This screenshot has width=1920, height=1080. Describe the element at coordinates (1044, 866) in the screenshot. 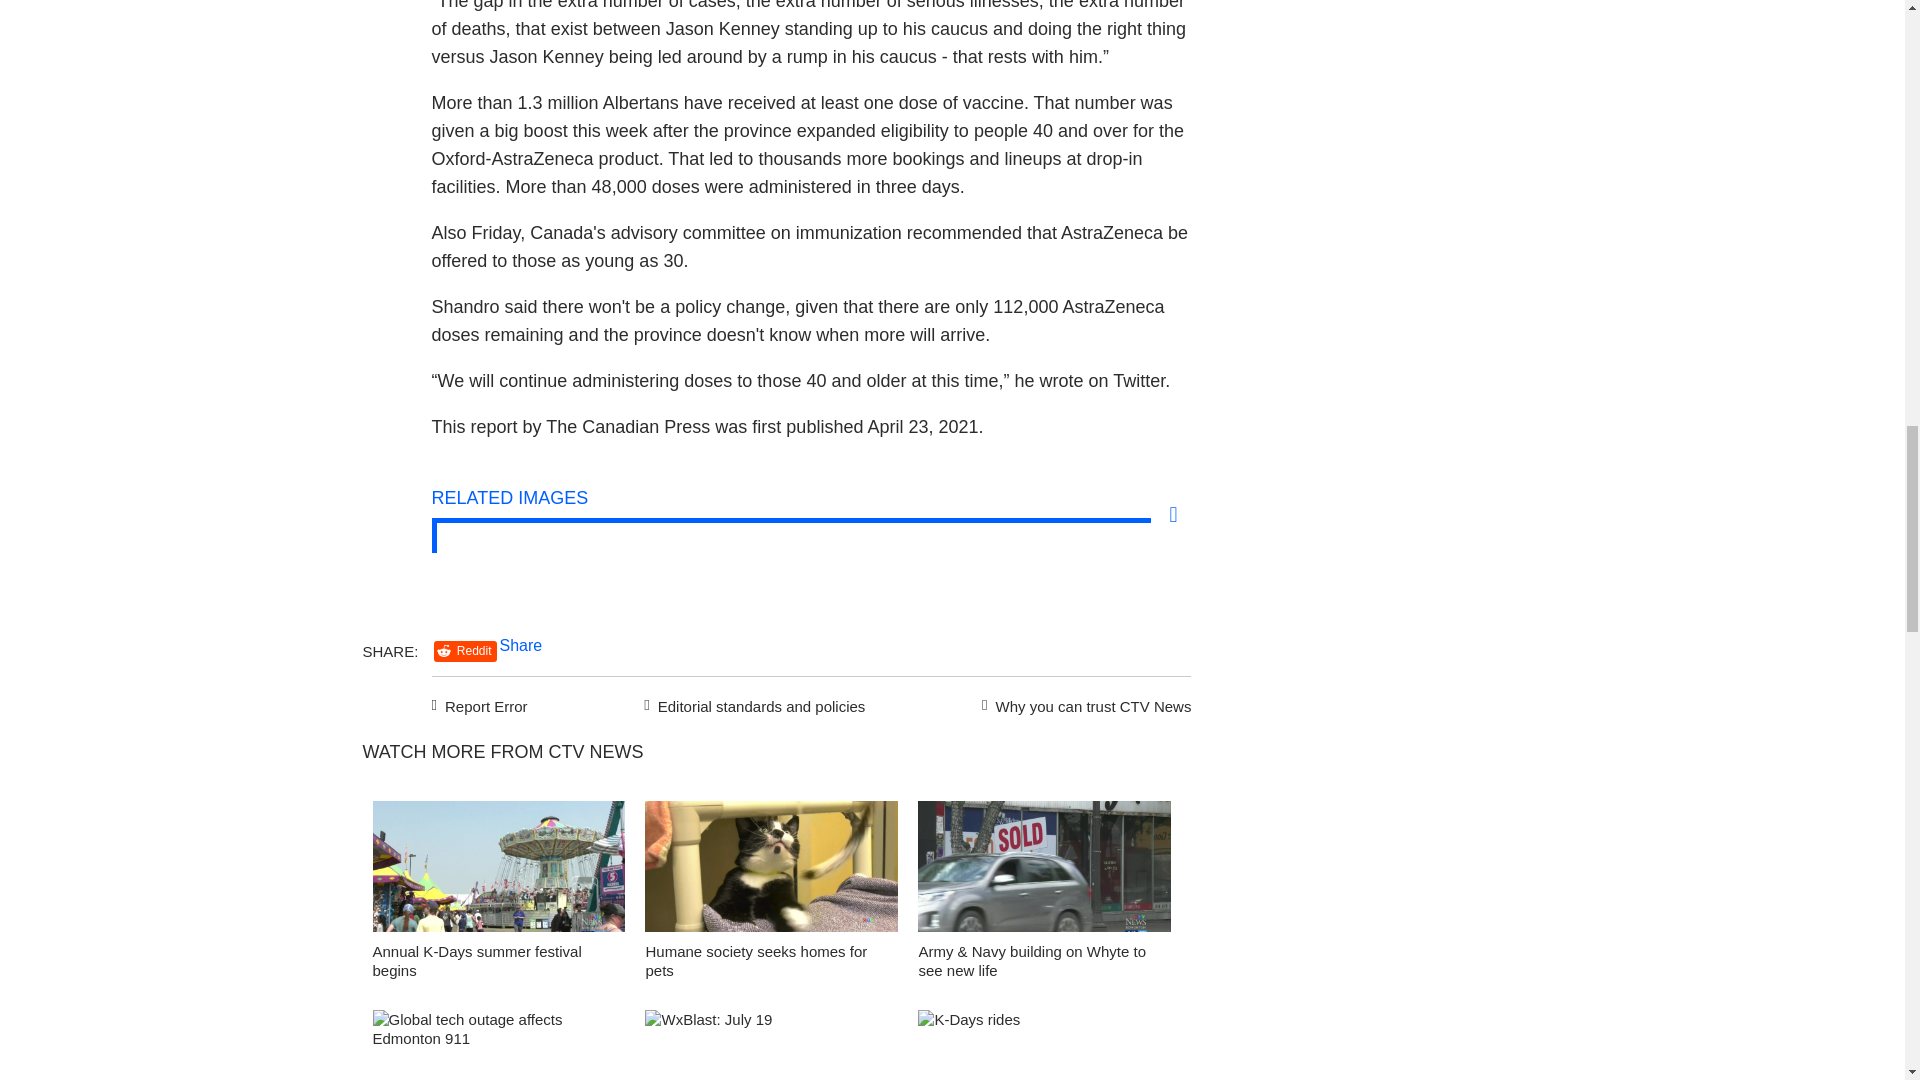

I see `false` at that location.